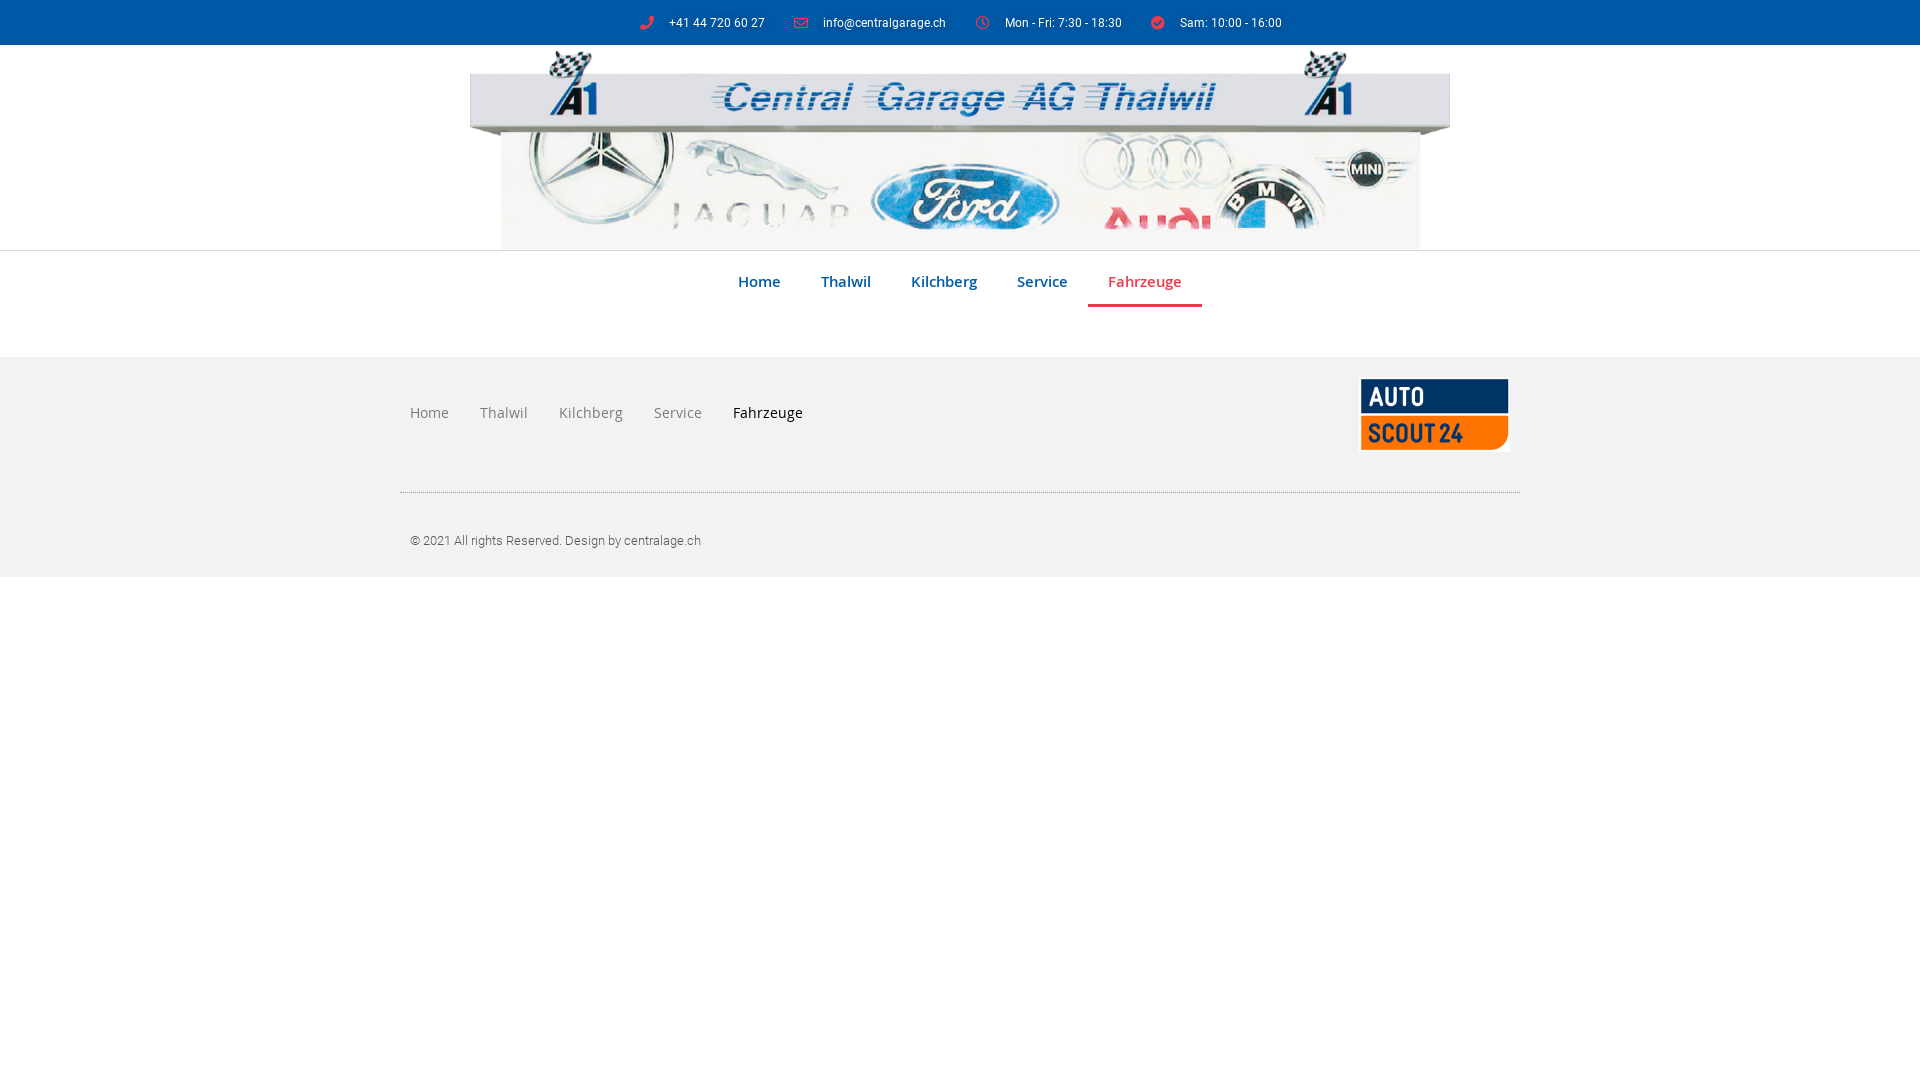  I want to click on Home, so click(430, 415).